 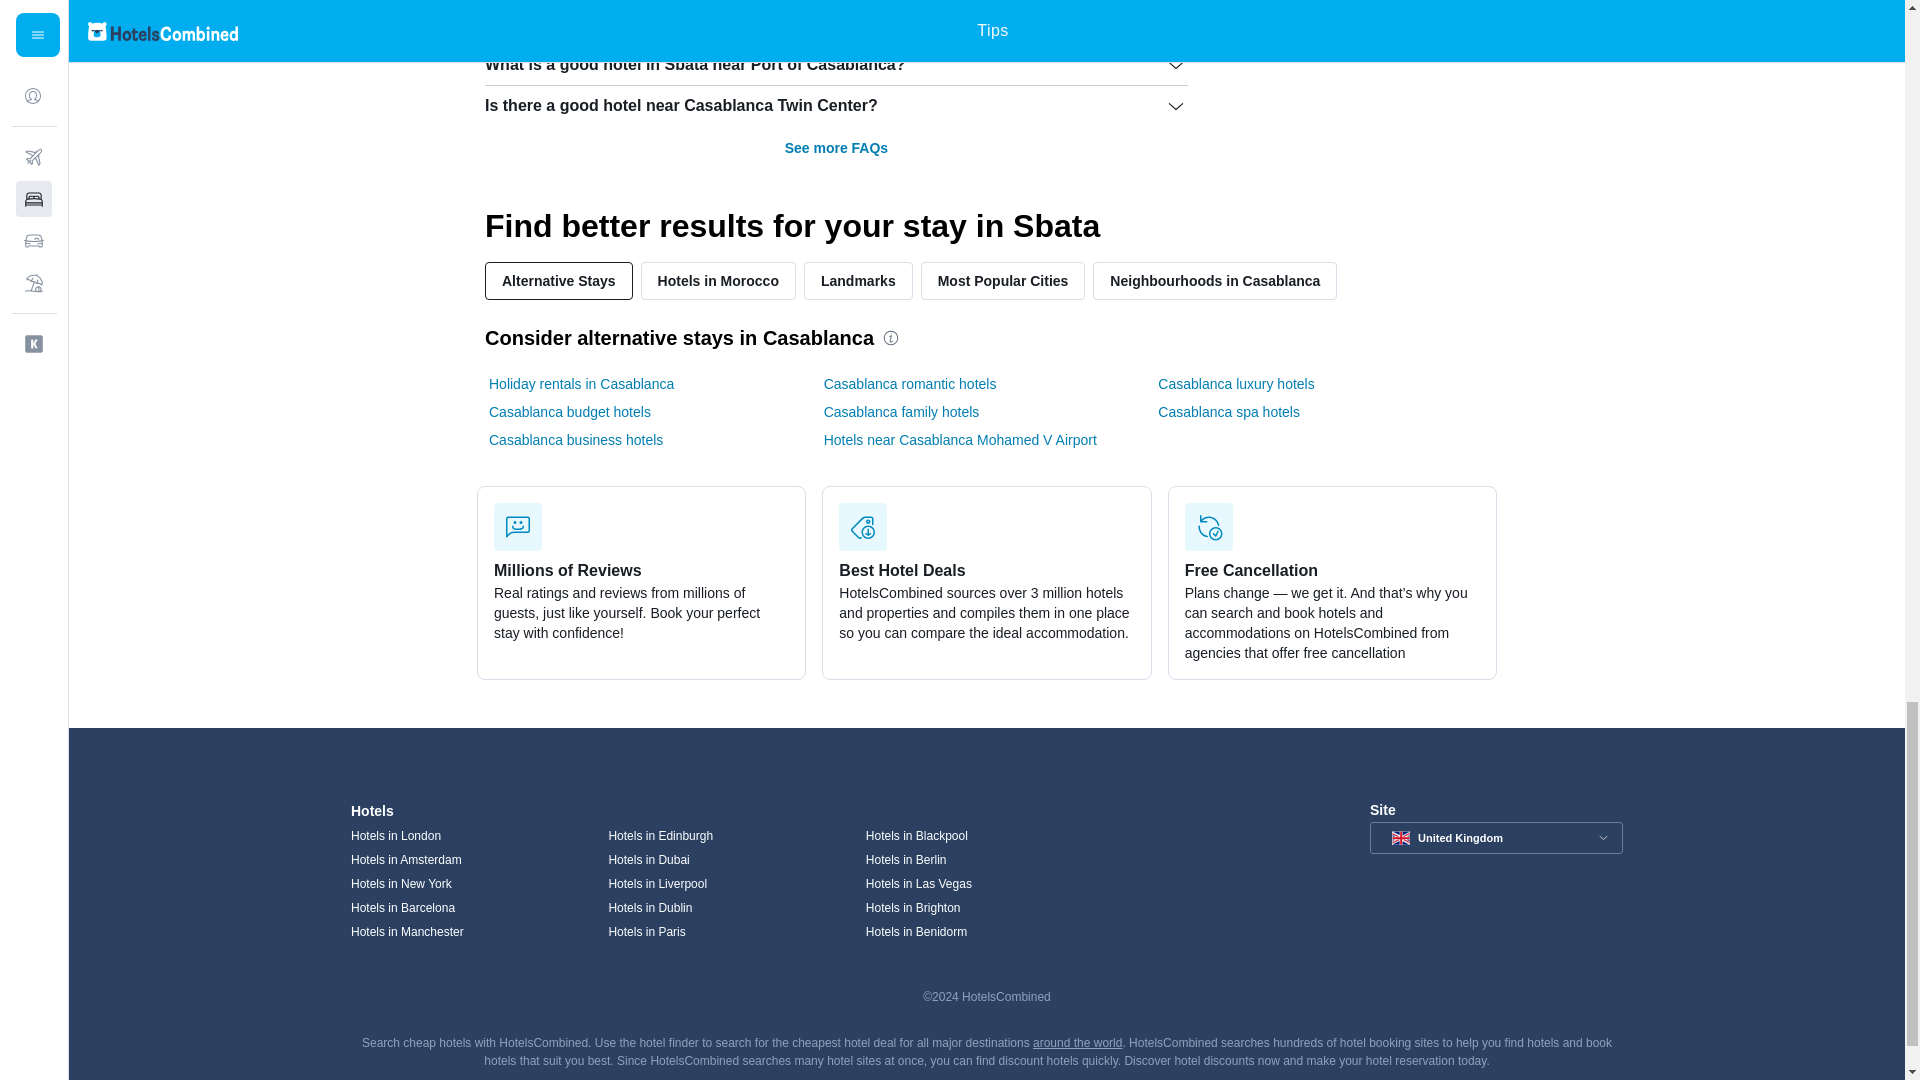 What do you see at coordinates (581, 384) in the screenshot?
I see `Holiday rentals in Casablanca` at bounding box center [581, 384].